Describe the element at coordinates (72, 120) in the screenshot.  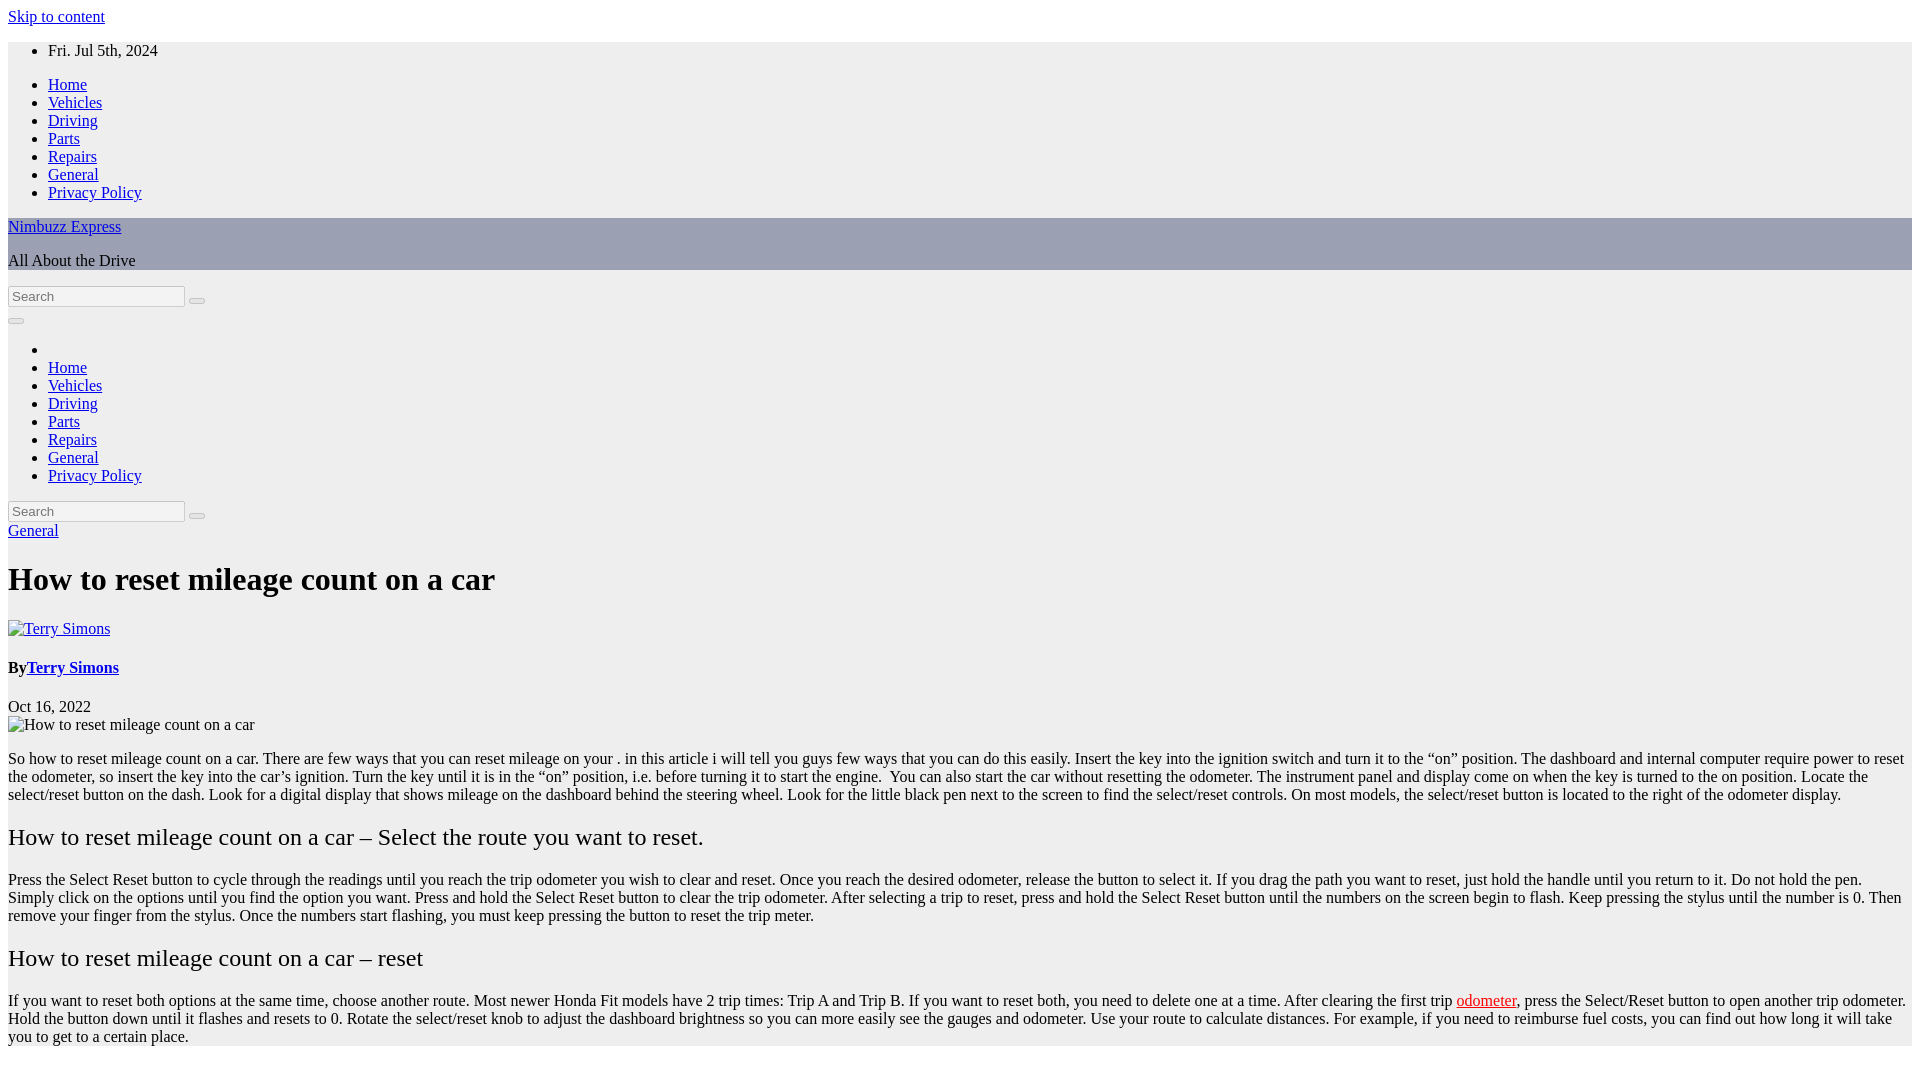
I see `Driving` at that location.